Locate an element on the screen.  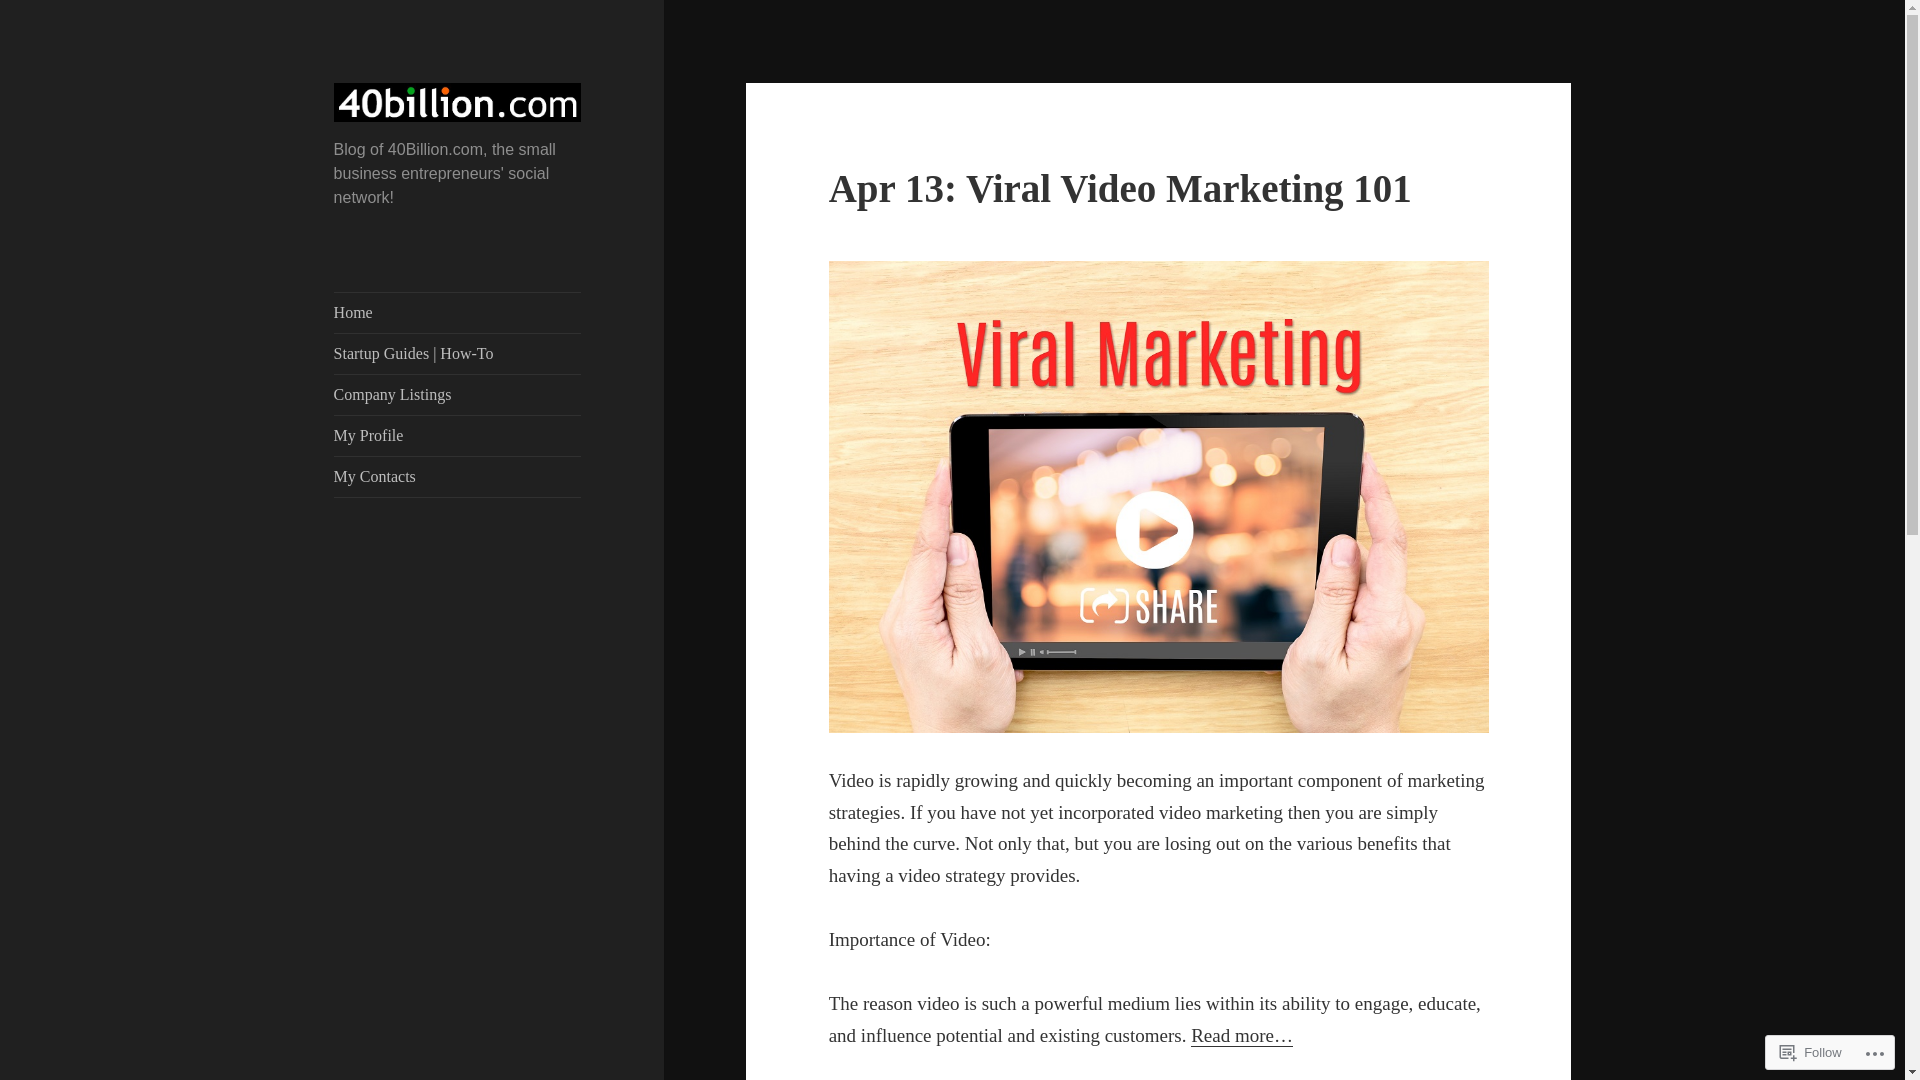
Follow is located at coordinates (1811, 1052).